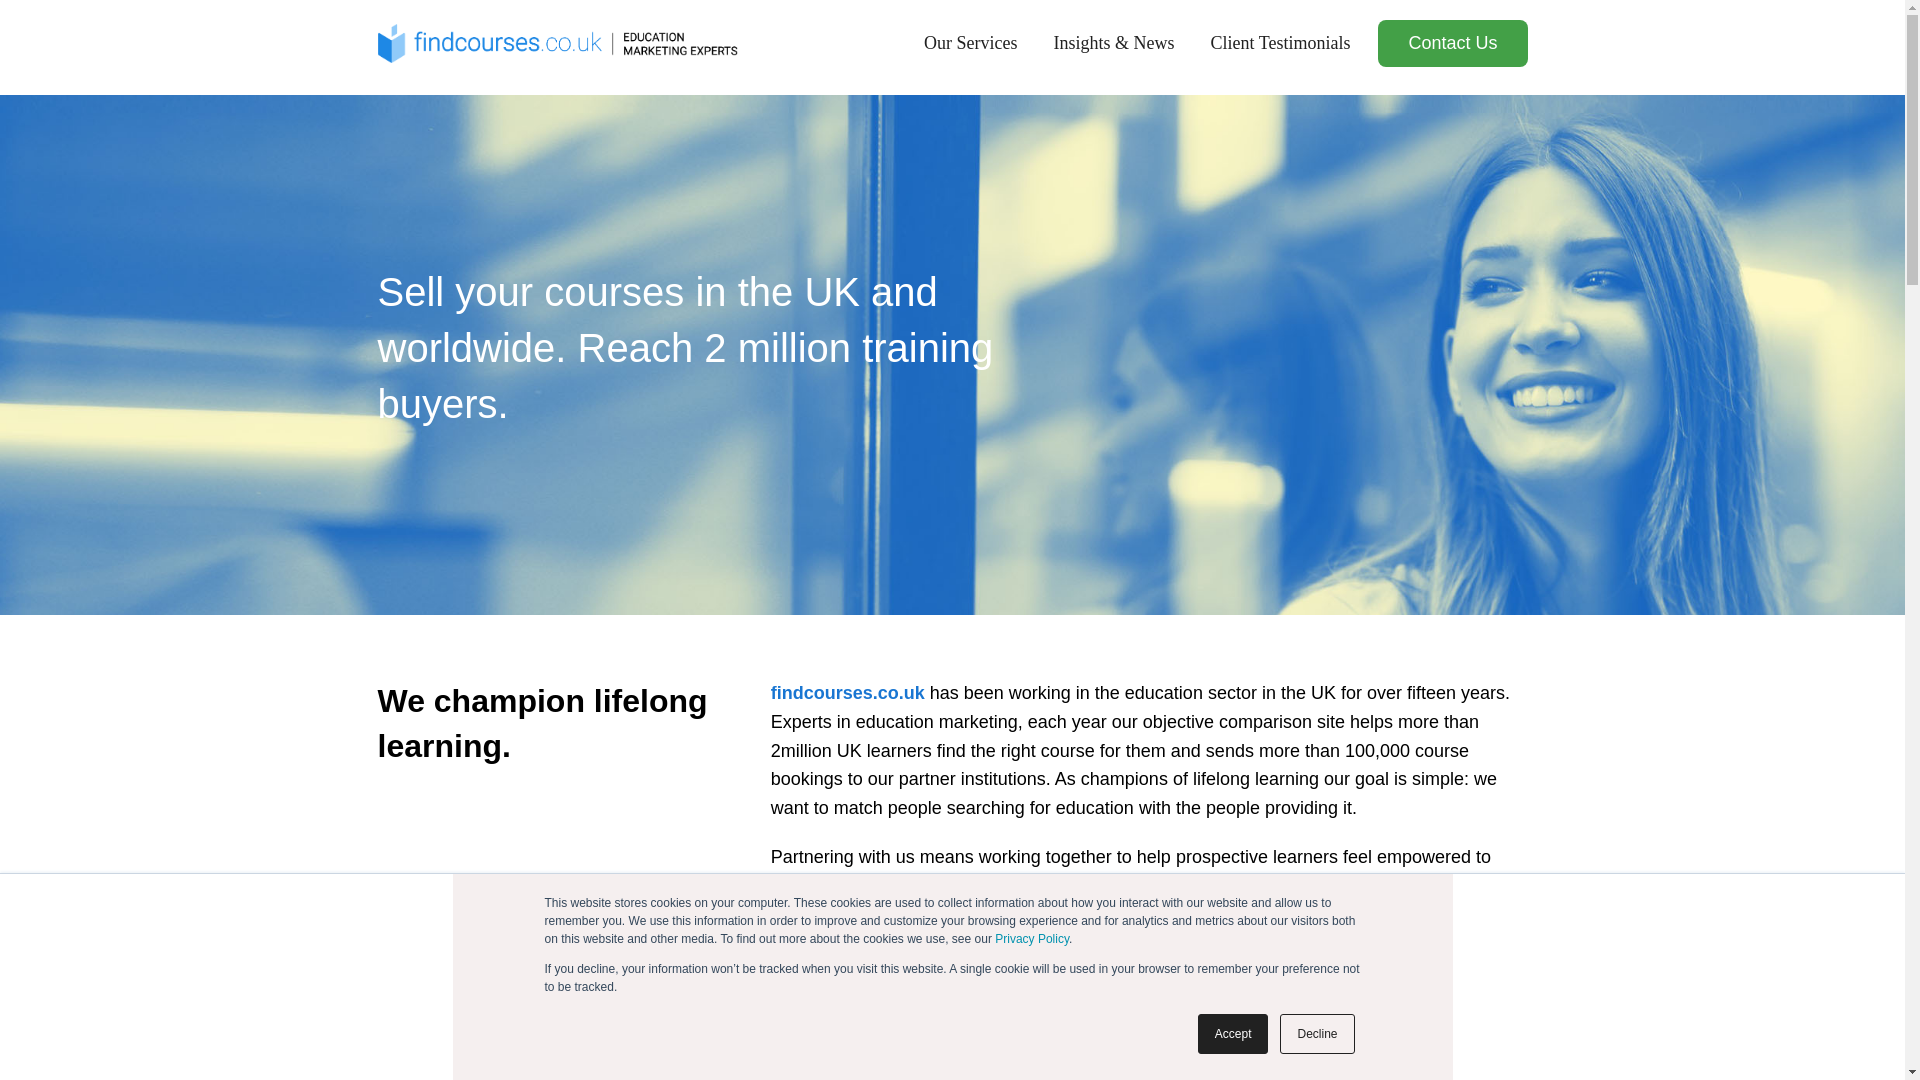 Image resolution: width=1920 pixels, height=1080 pixels. What do you see at coordinates (1316, 1034) in the screenshot?
I see `Decline` at bounding box center [1316, 1034].